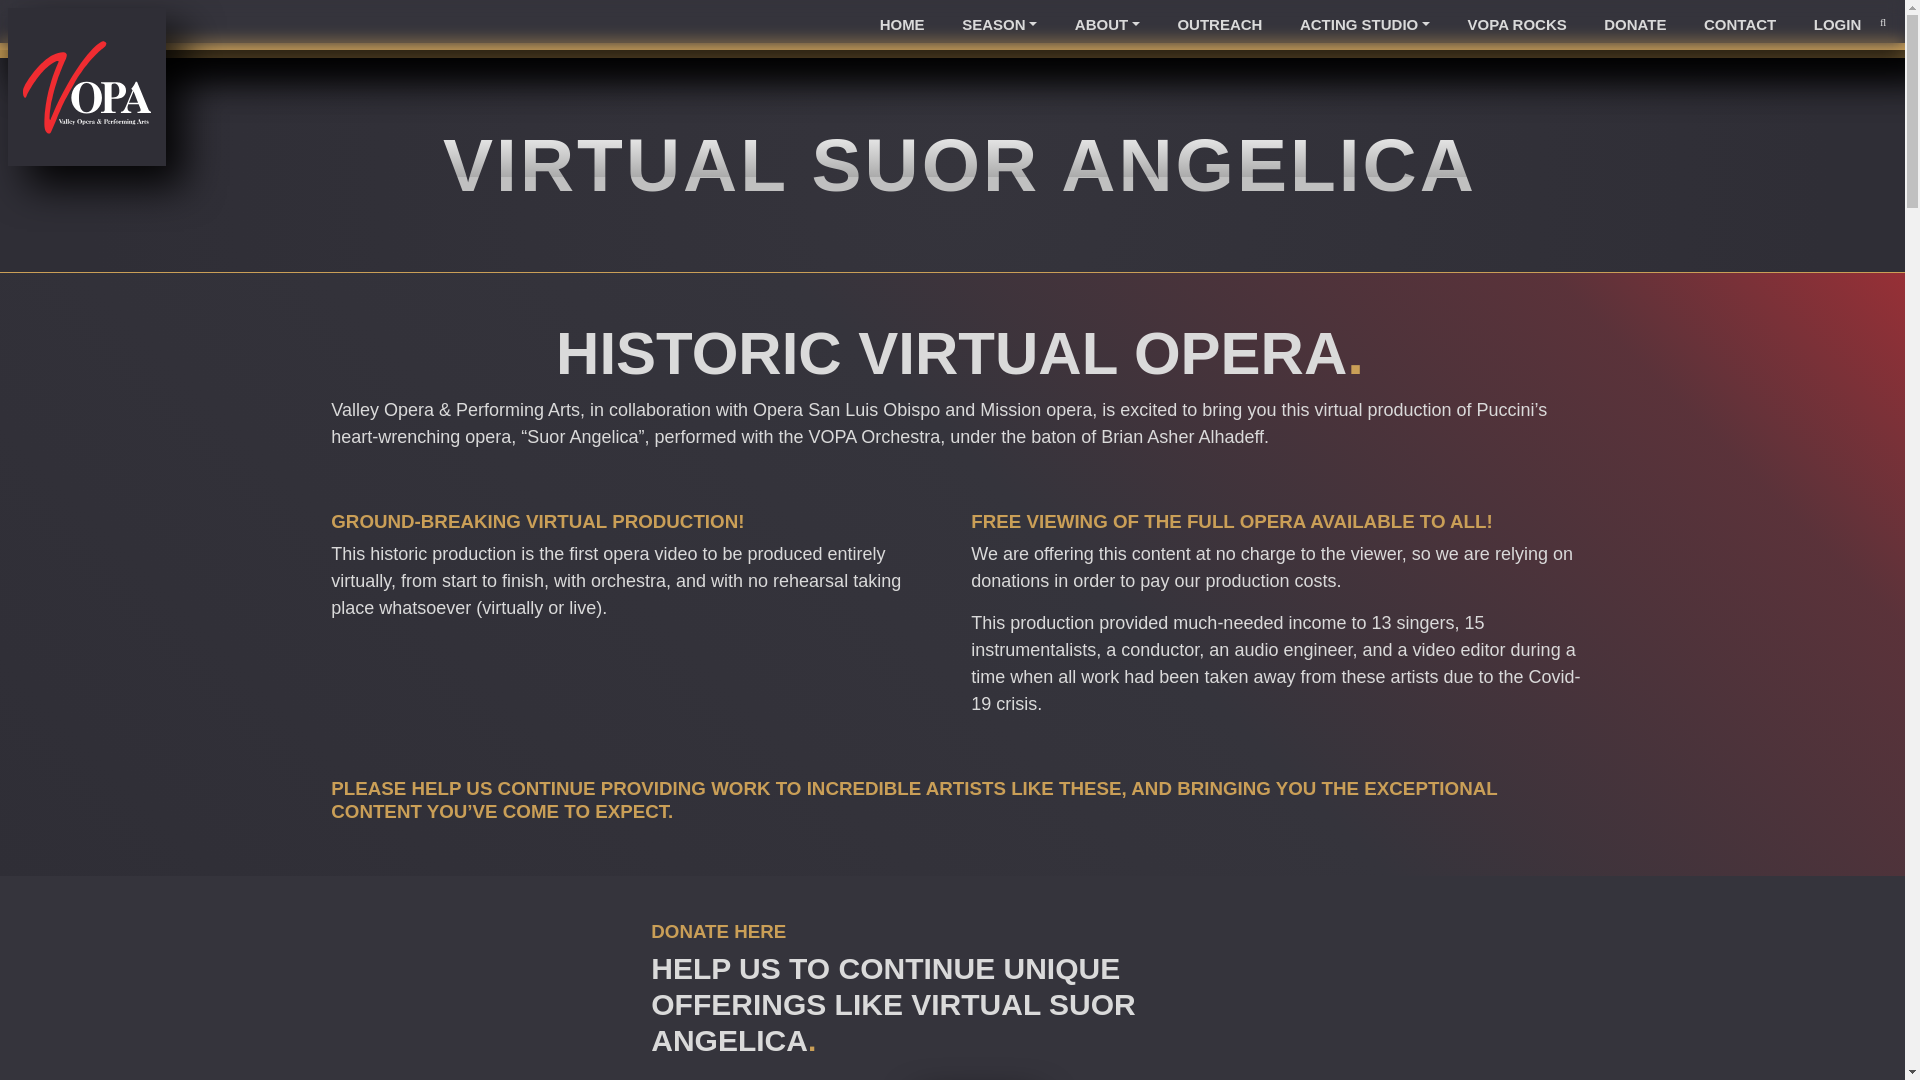 This screenshot has width=1920, height=1080. I want to click on OUTREACH, so click(1219, 25).